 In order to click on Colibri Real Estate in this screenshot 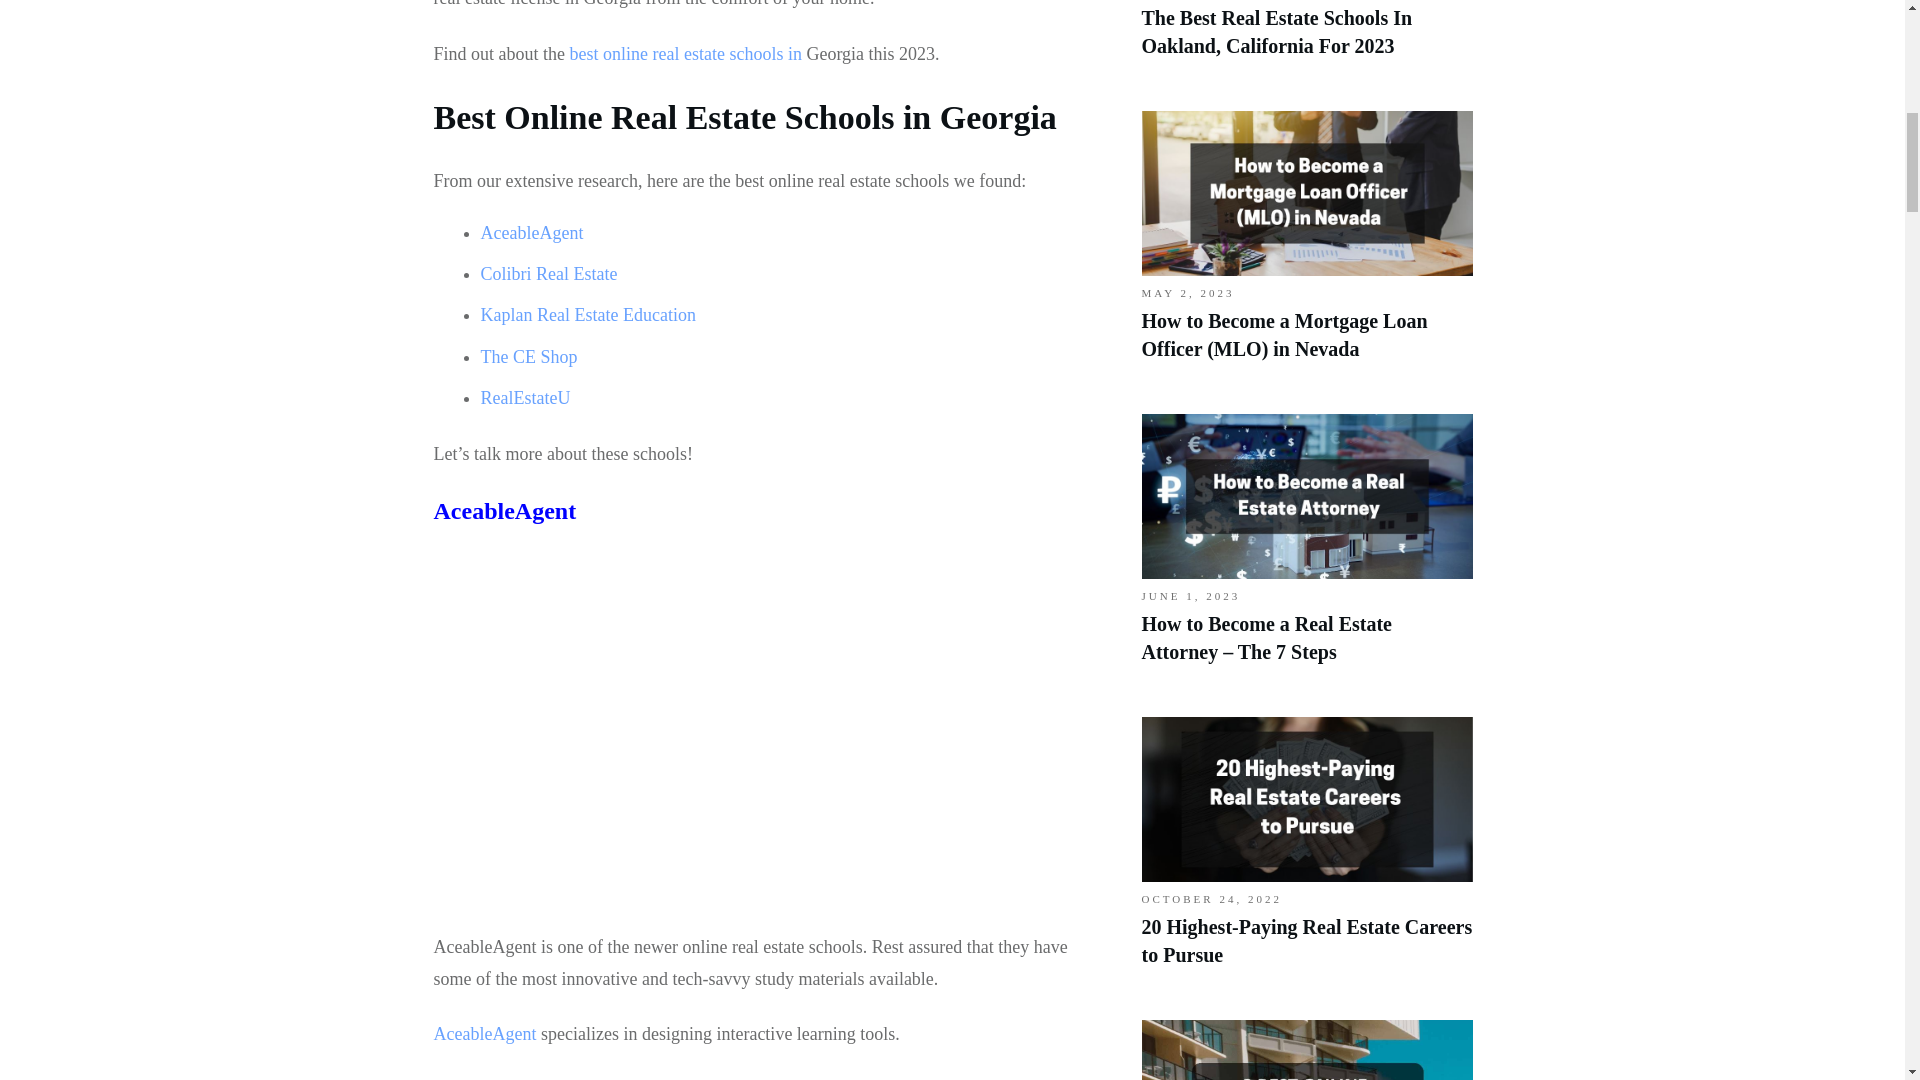, I will do `click(548, 274)`.